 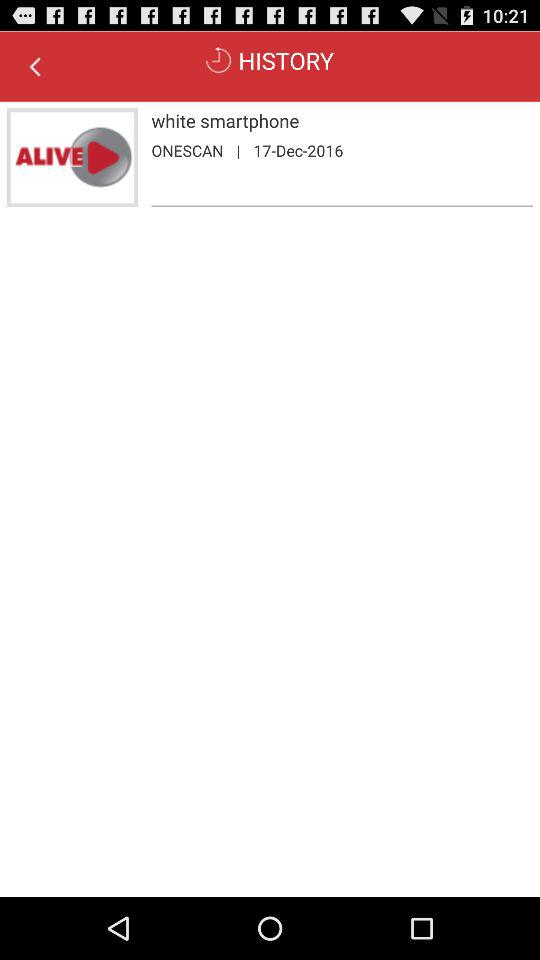 I want to click on open |, so click(x=238, y=150).